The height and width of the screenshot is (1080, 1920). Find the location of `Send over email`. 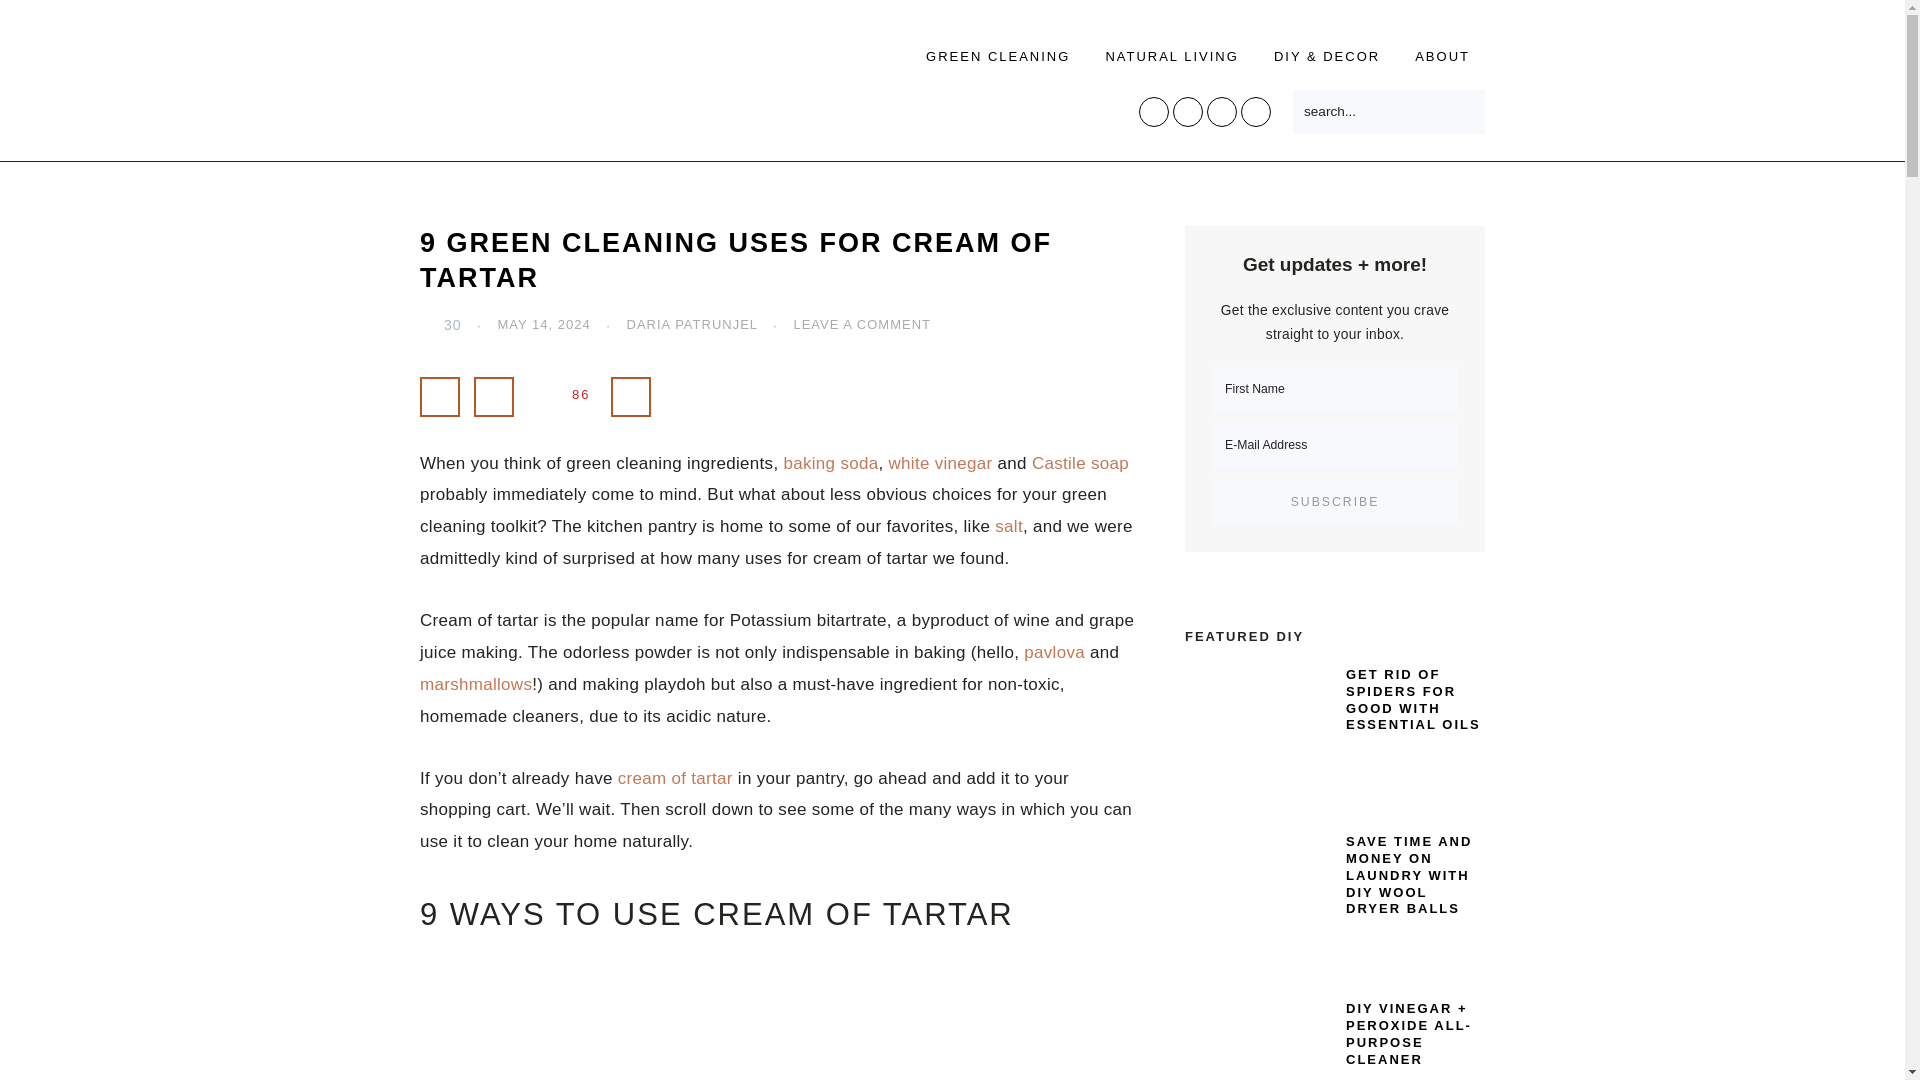

Send over email is located at coordinates (630, 396).